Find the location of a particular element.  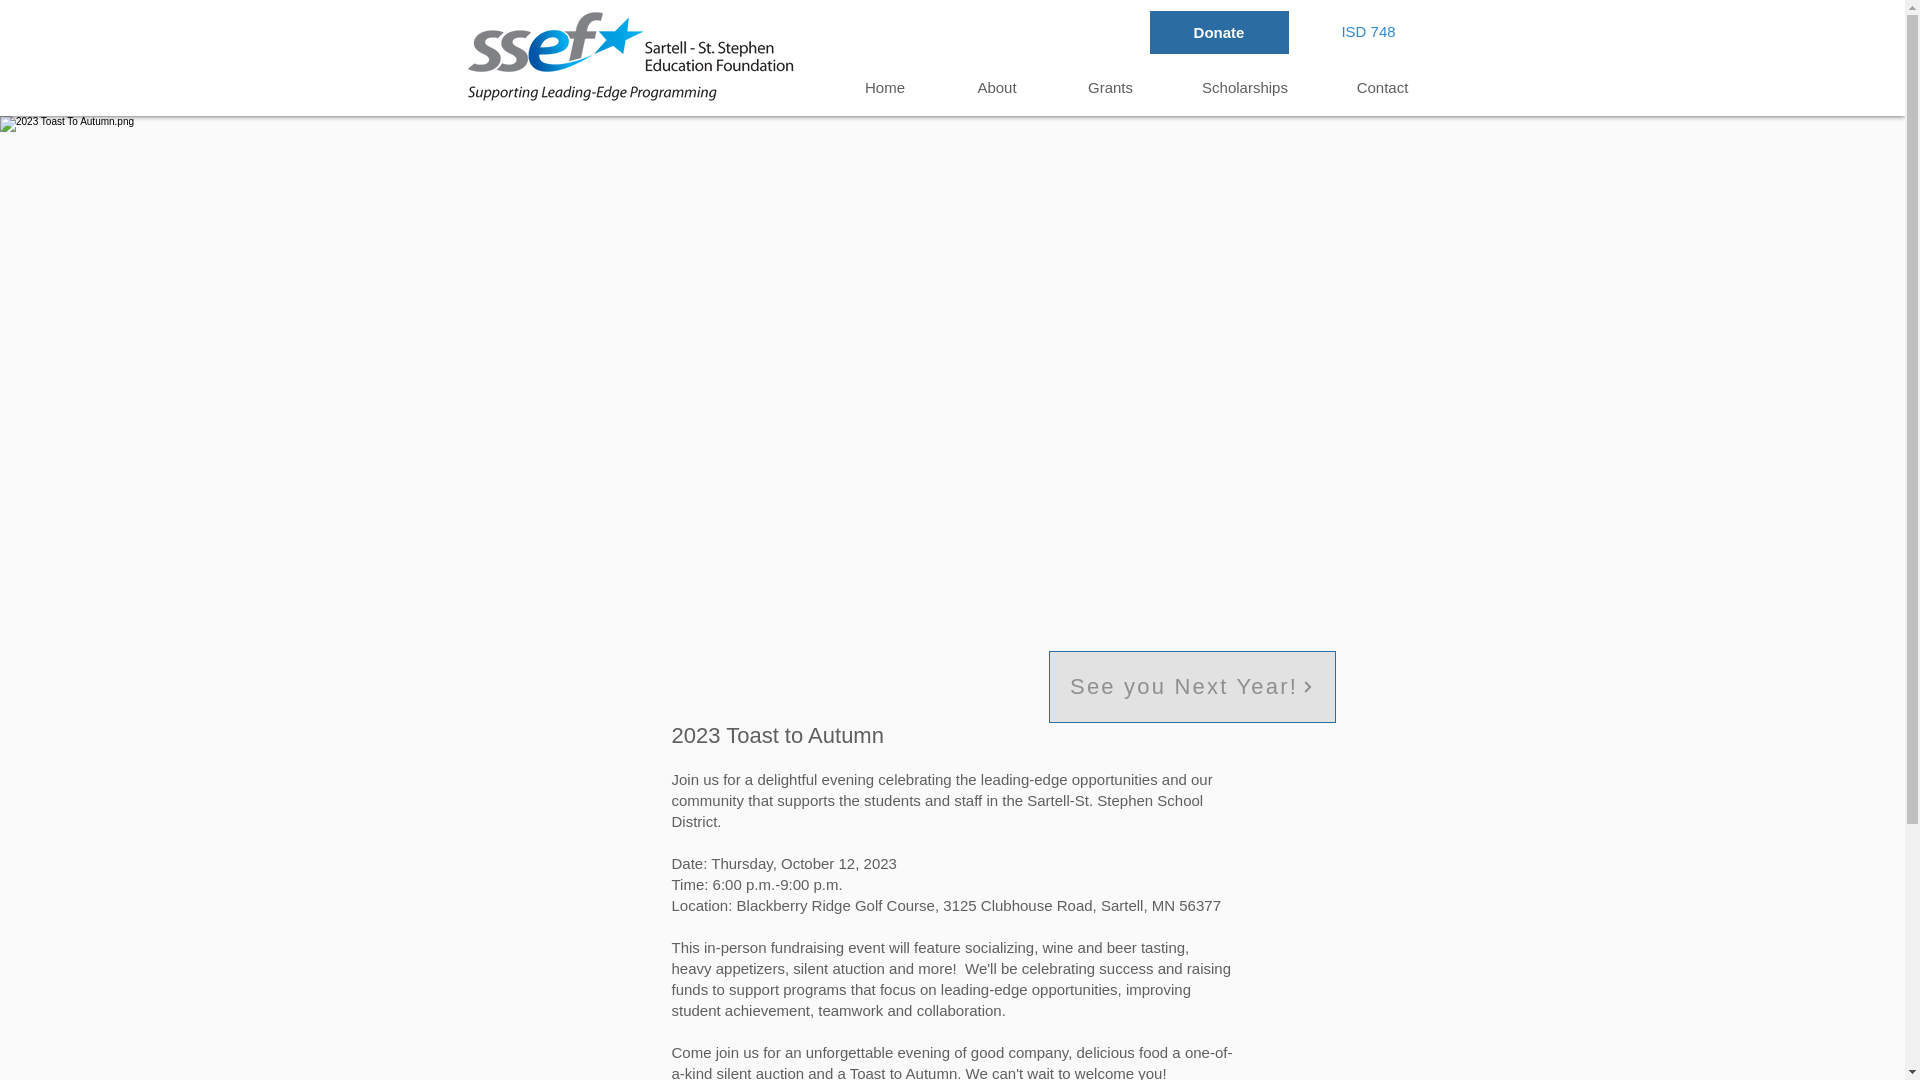

Donate is located at coordinates (1219, 32).